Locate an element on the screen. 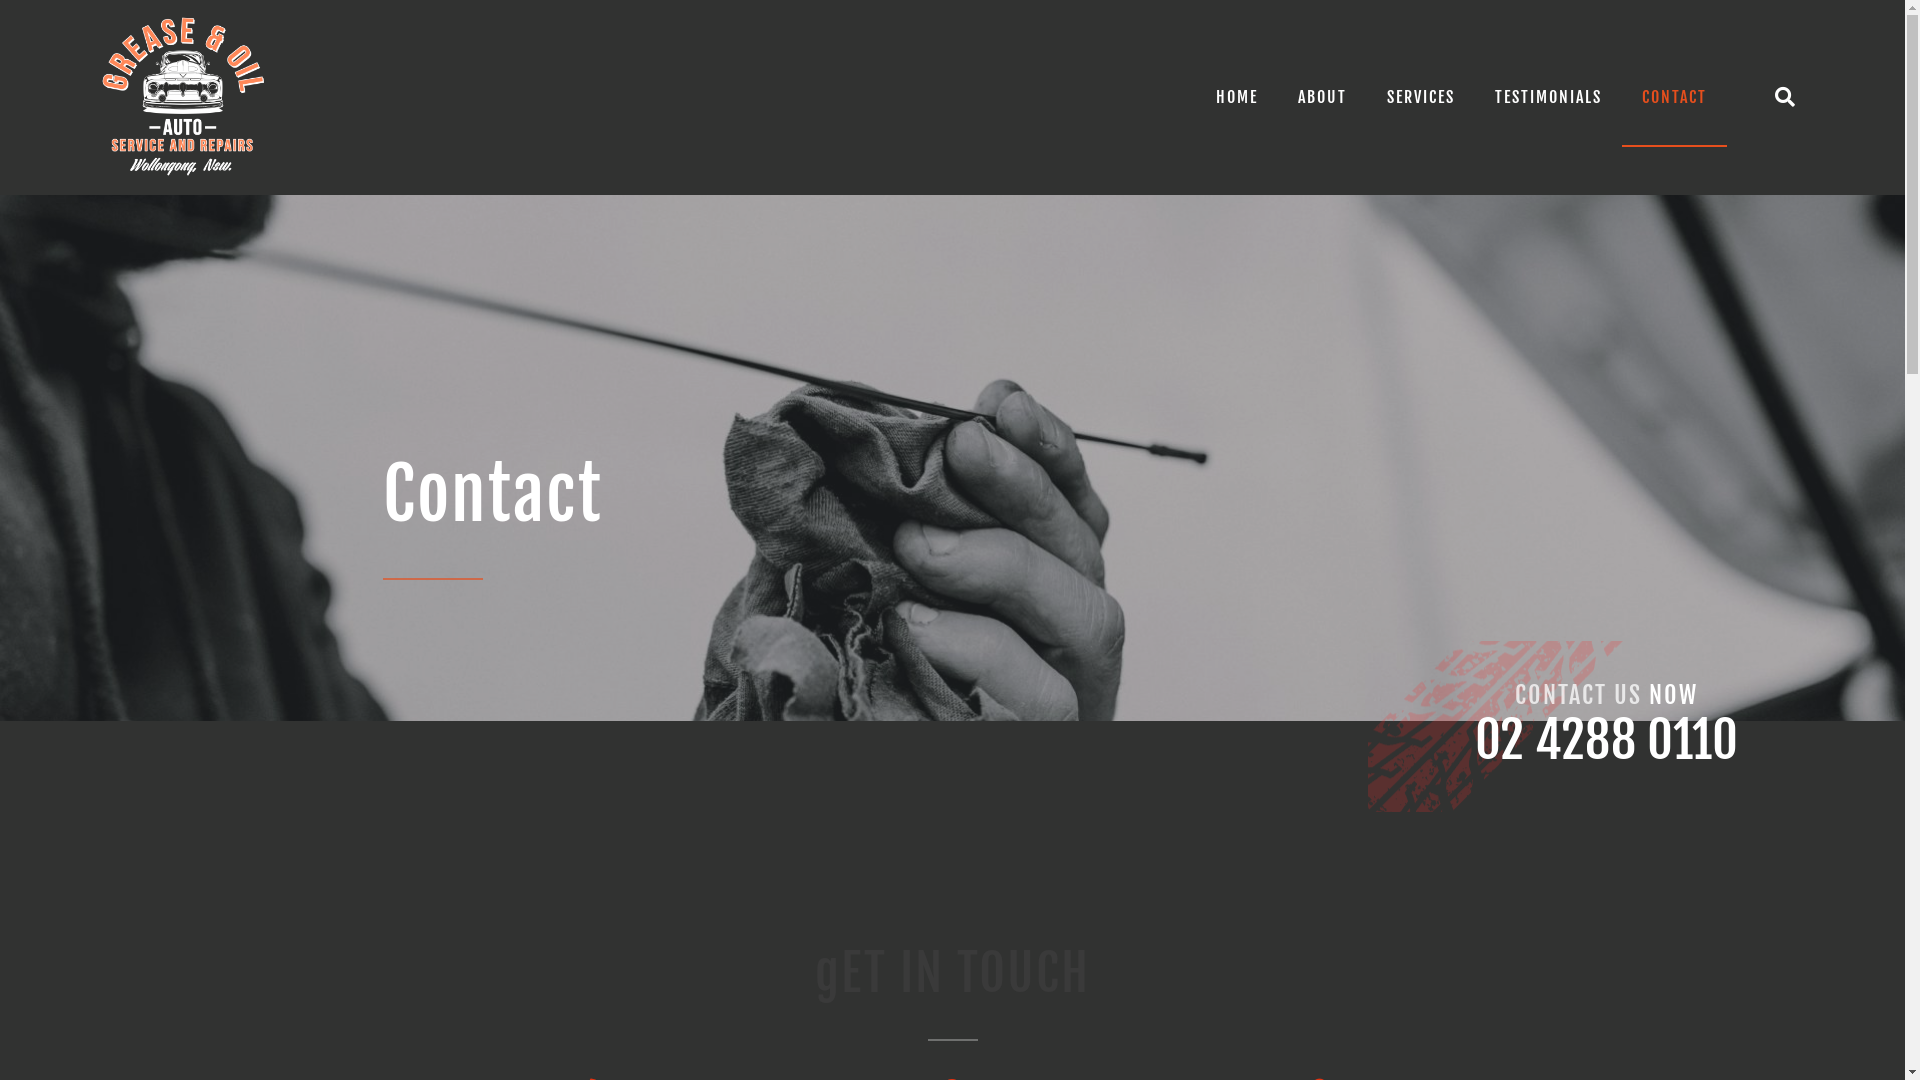 The image size is (1920, 1080). TESTIMONIALS is located at coordinates (1548, 97).